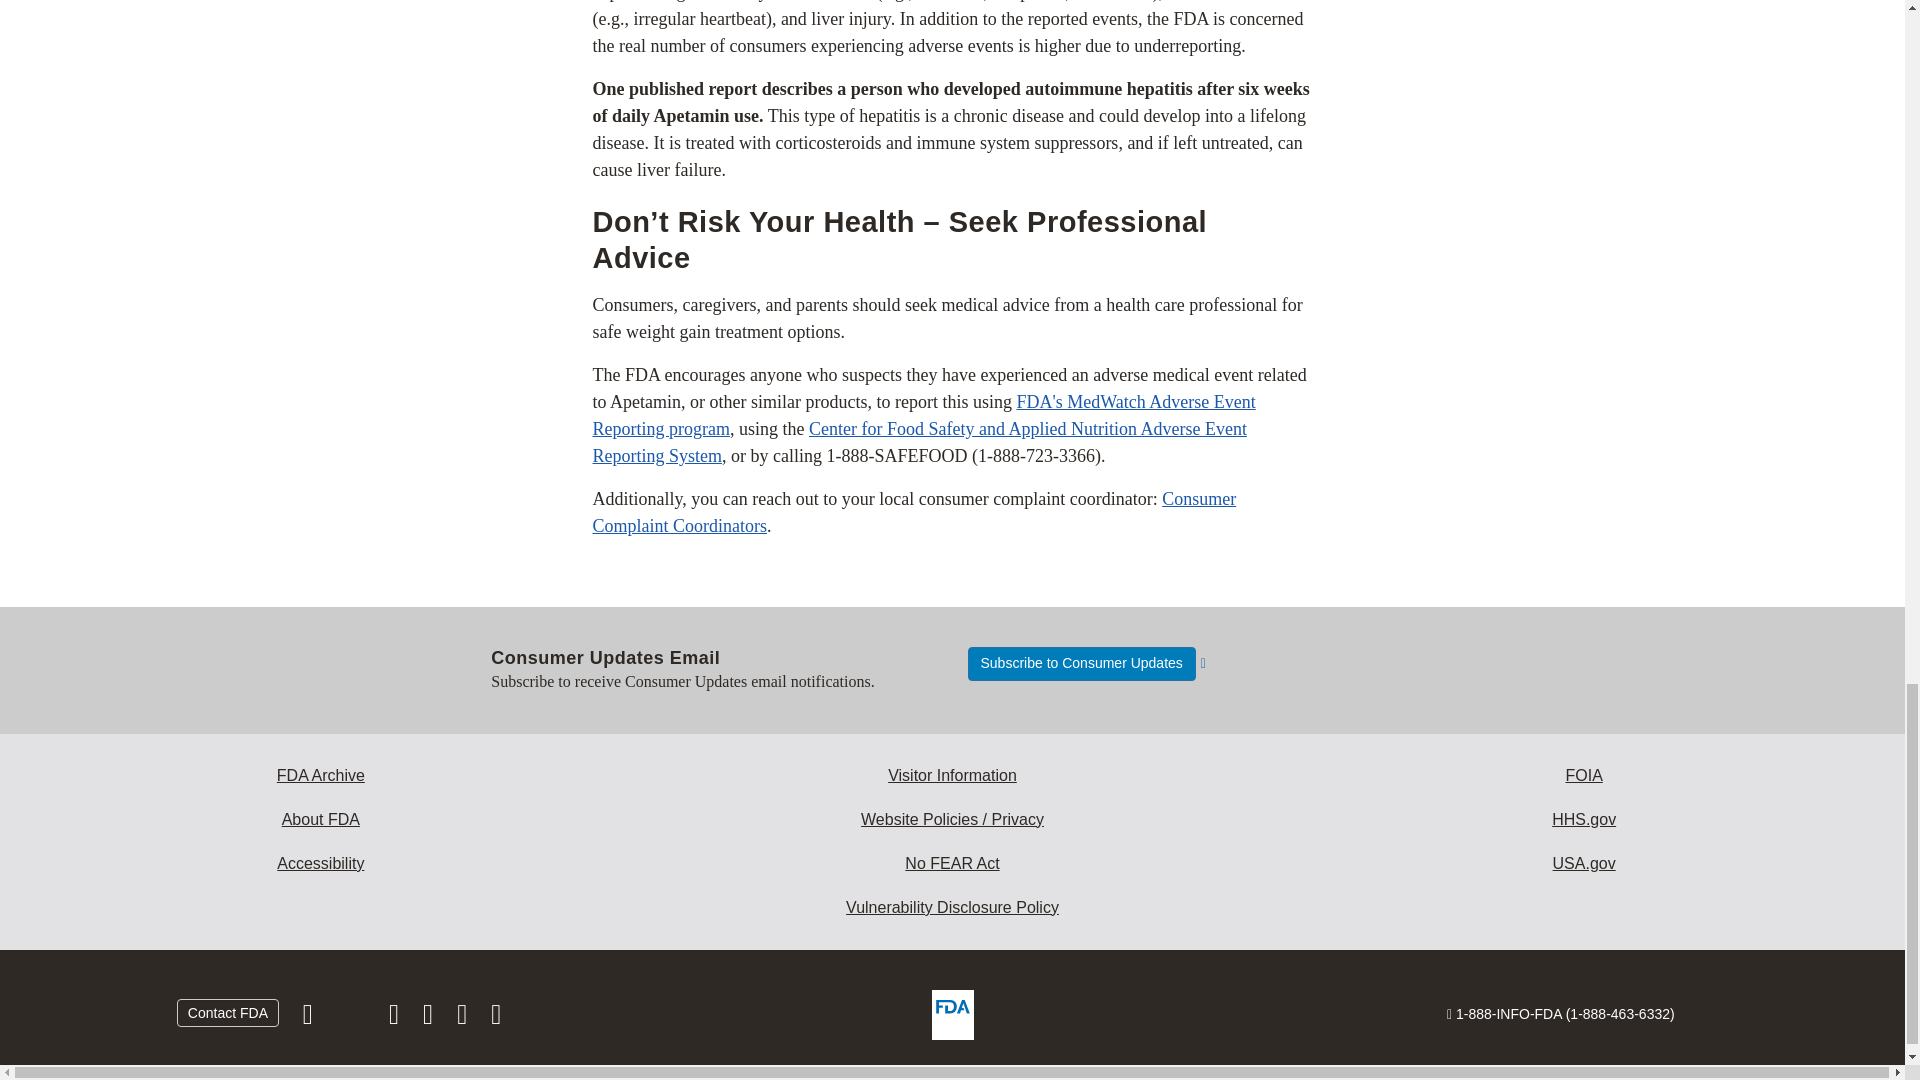  Describe the element at coordinates (395, 1018) in the screenshot. I see `Follow FDA on Instagram` at that location.